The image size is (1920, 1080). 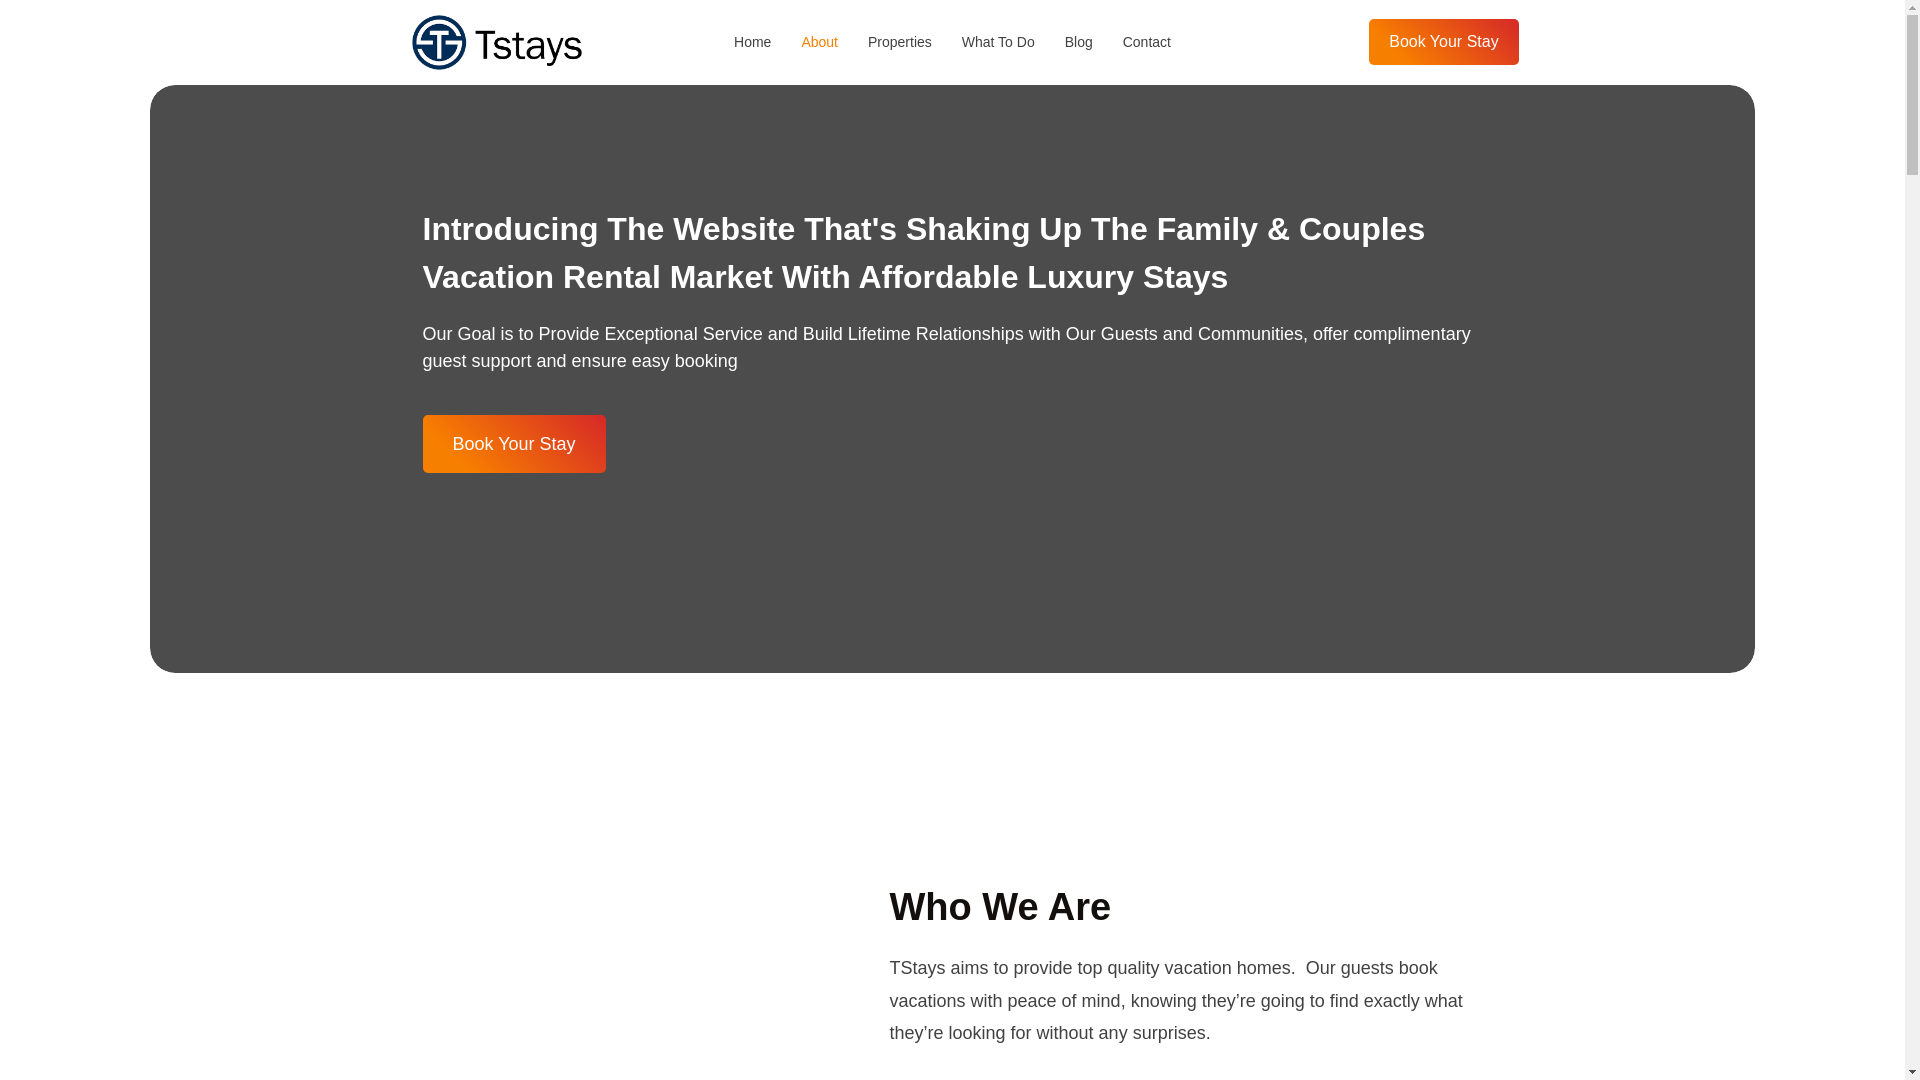 I want to click on Home, so click(x=752, y=42).